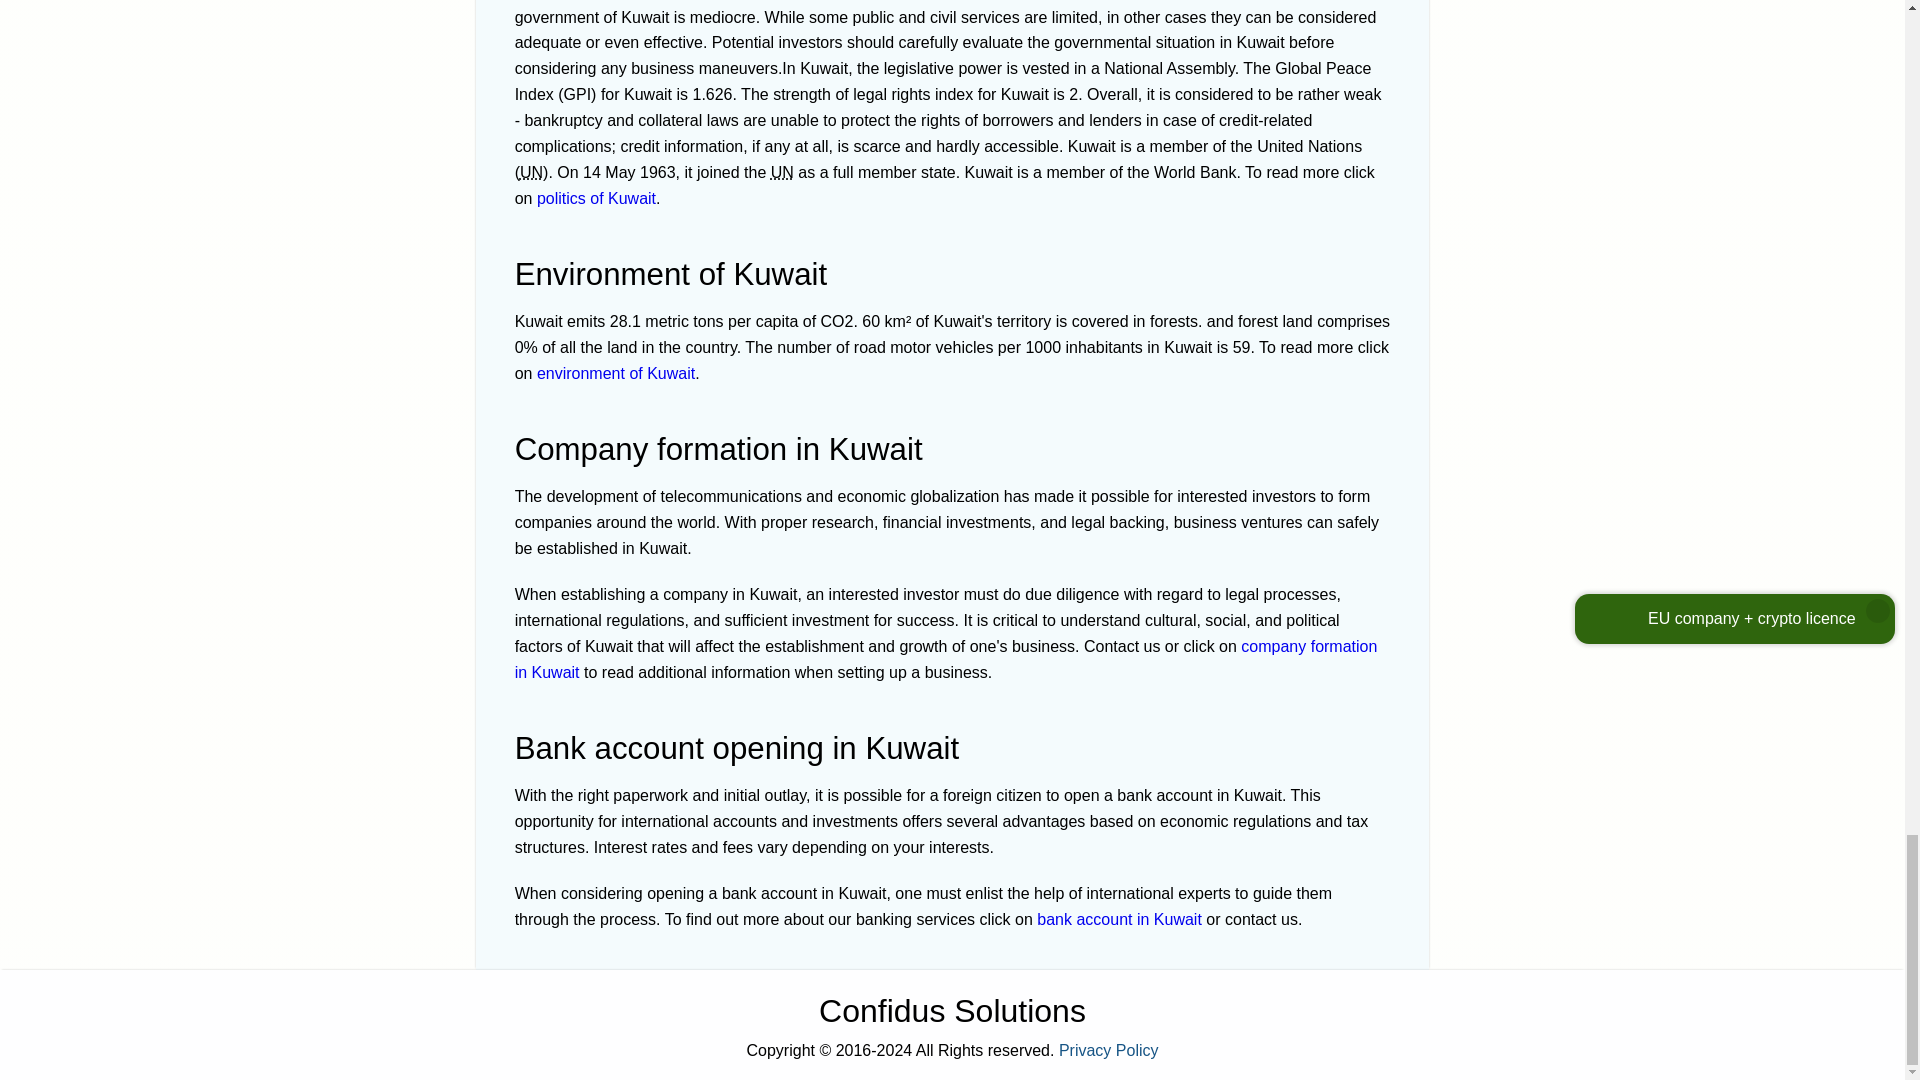  I want to click on bank account in Kuwait, so click(1118, 919).